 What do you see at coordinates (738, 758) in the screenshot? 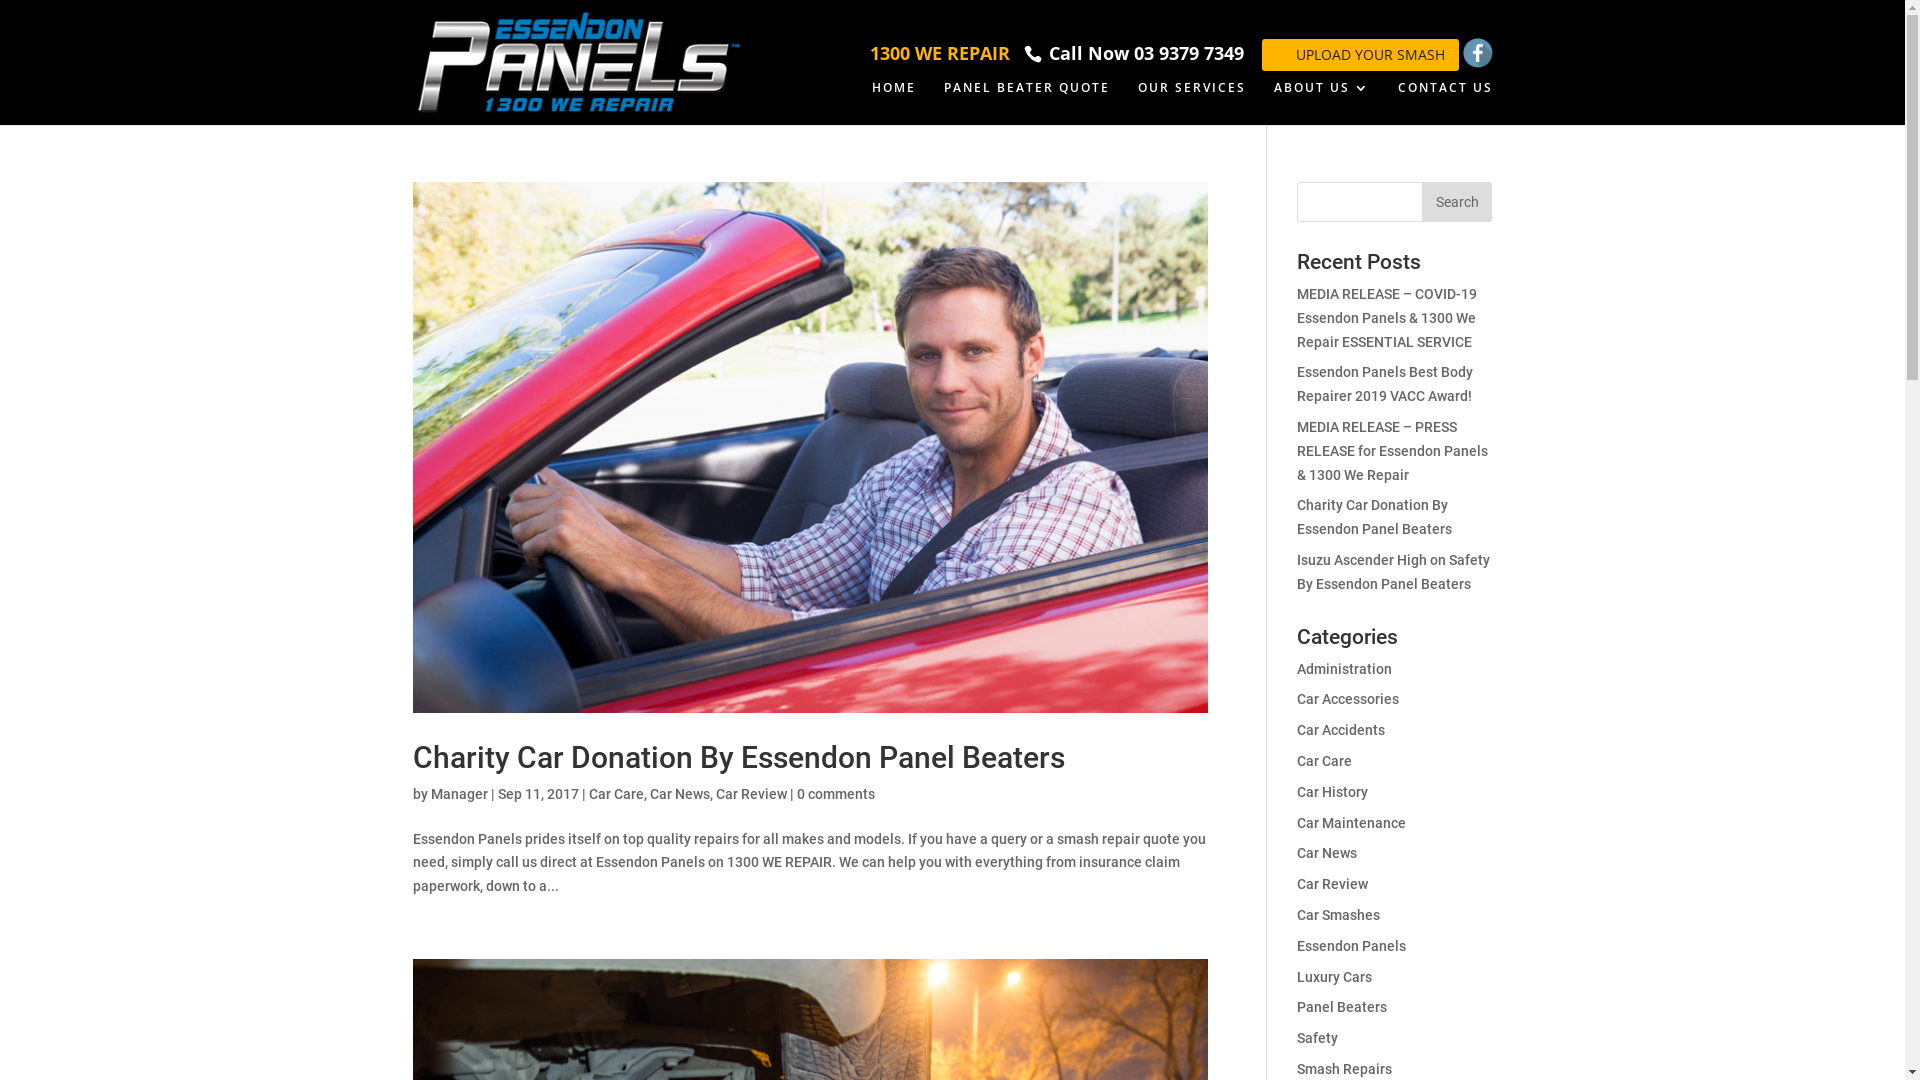
I see `Charity Car Donation By Essendon Panel Beaters` at bounding box center [738, 758].